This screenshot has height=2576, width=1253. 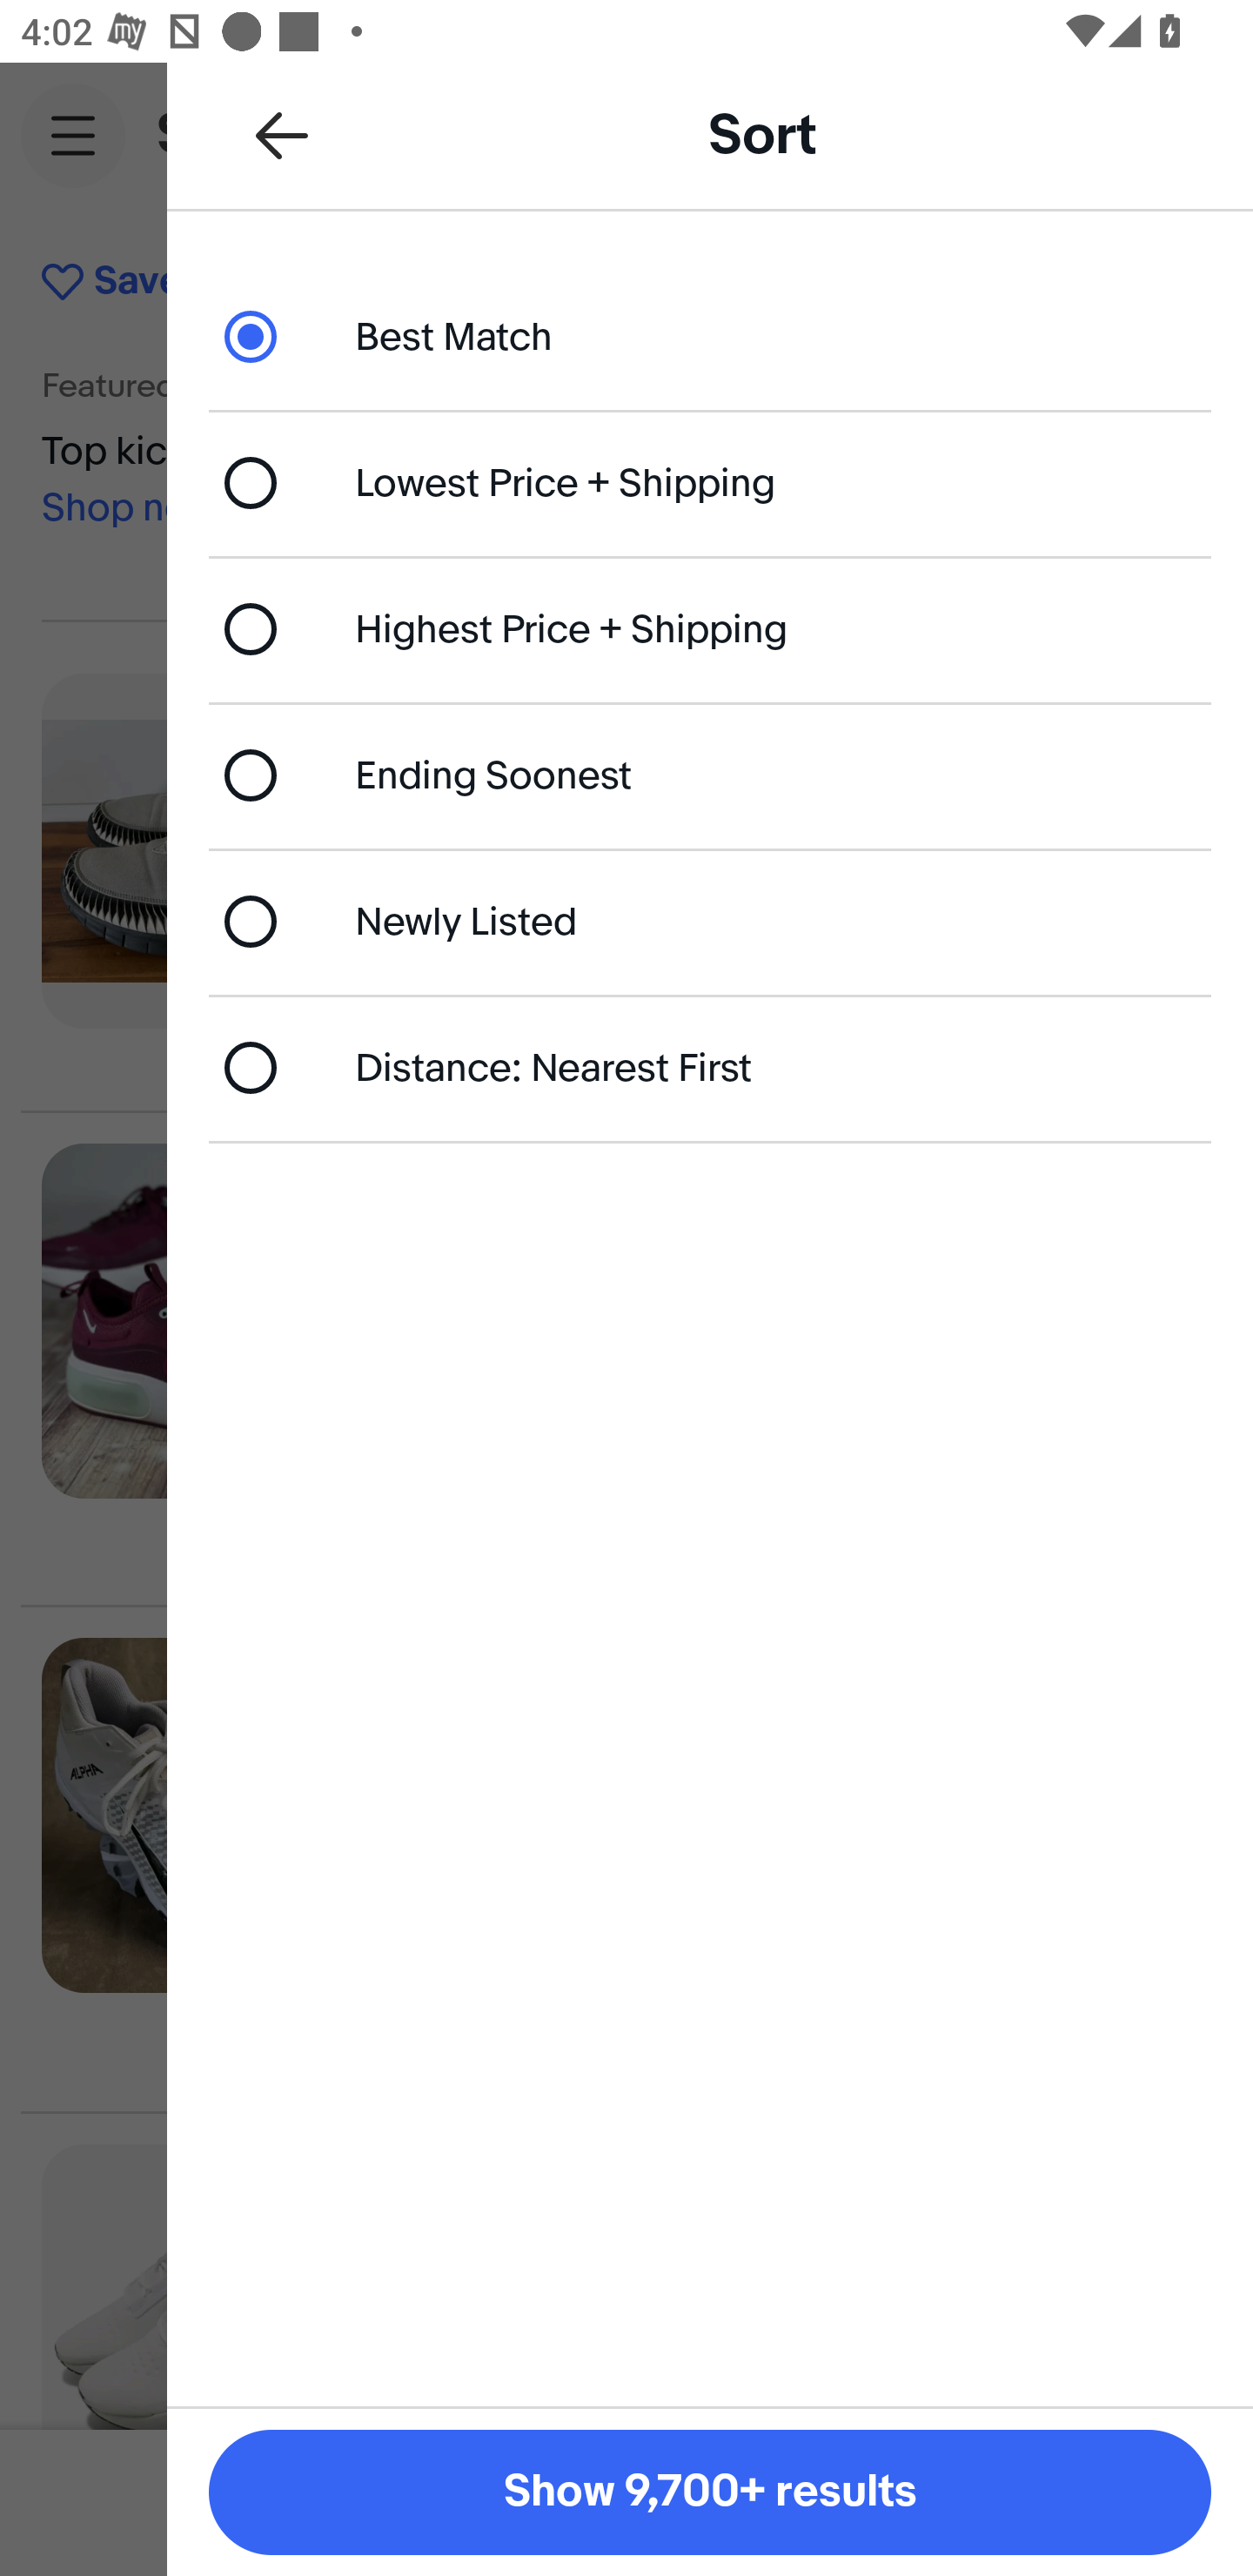 I want to click on Back to all refinements, so click(x=282, y=134).